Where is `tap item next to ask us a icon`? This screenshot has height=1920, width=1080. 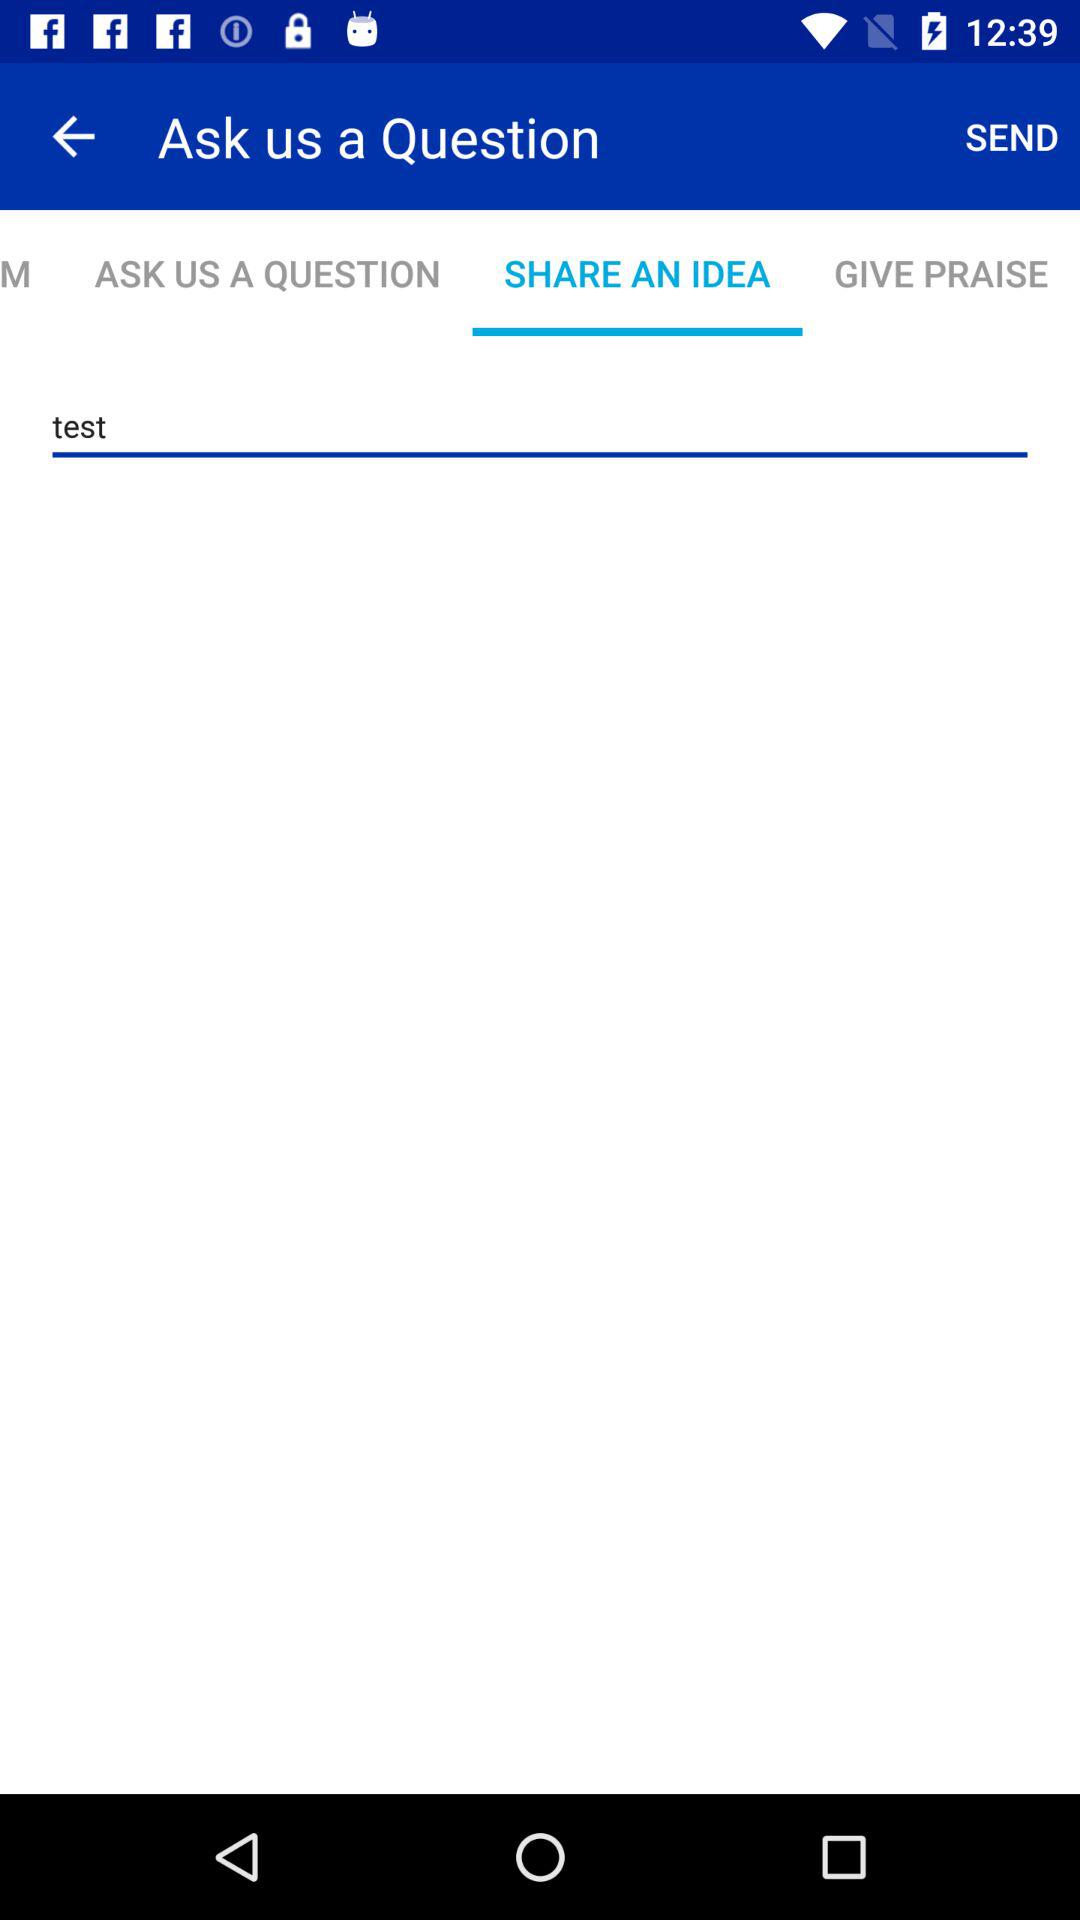
tap item next to ask us a icon is located at coordinates (1012, 136).